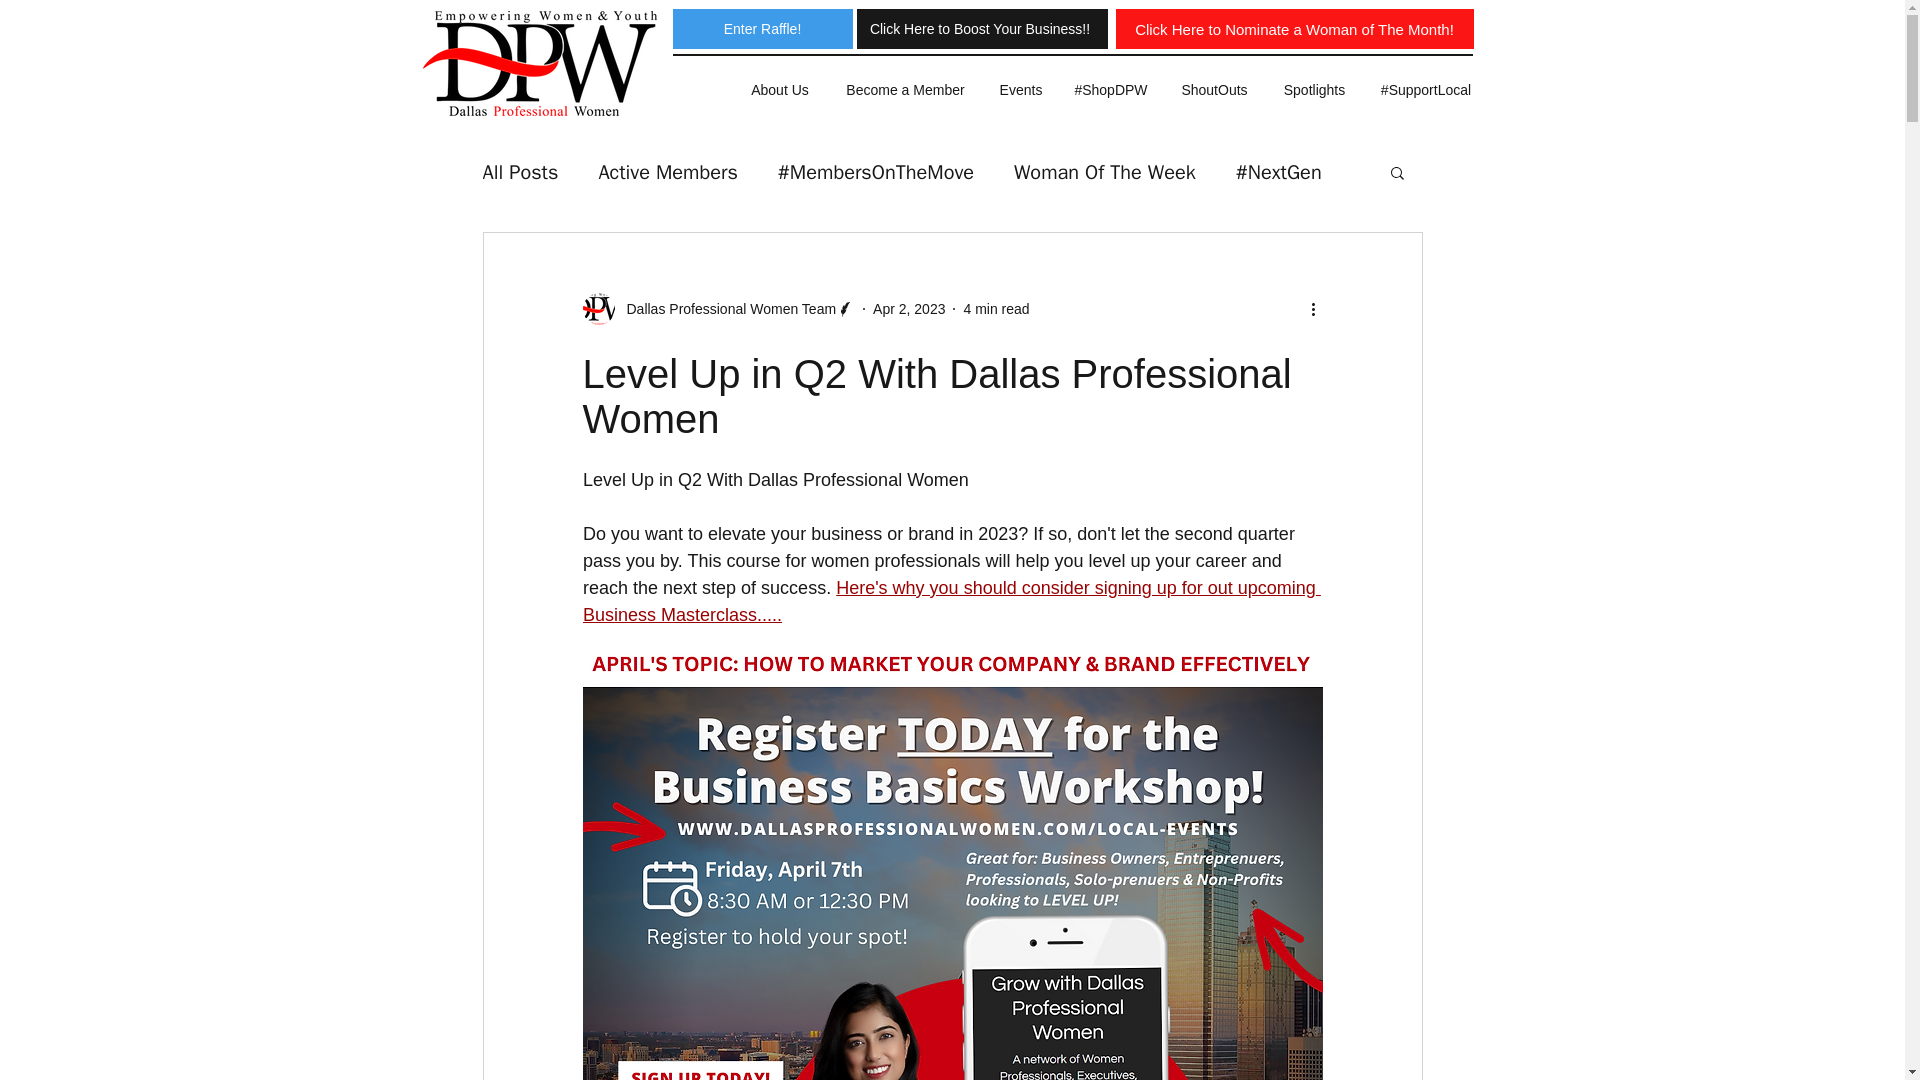  Describe the element at coordinates (1104, 170) in the screenshot. I see `Woman Of The Week` at that location.